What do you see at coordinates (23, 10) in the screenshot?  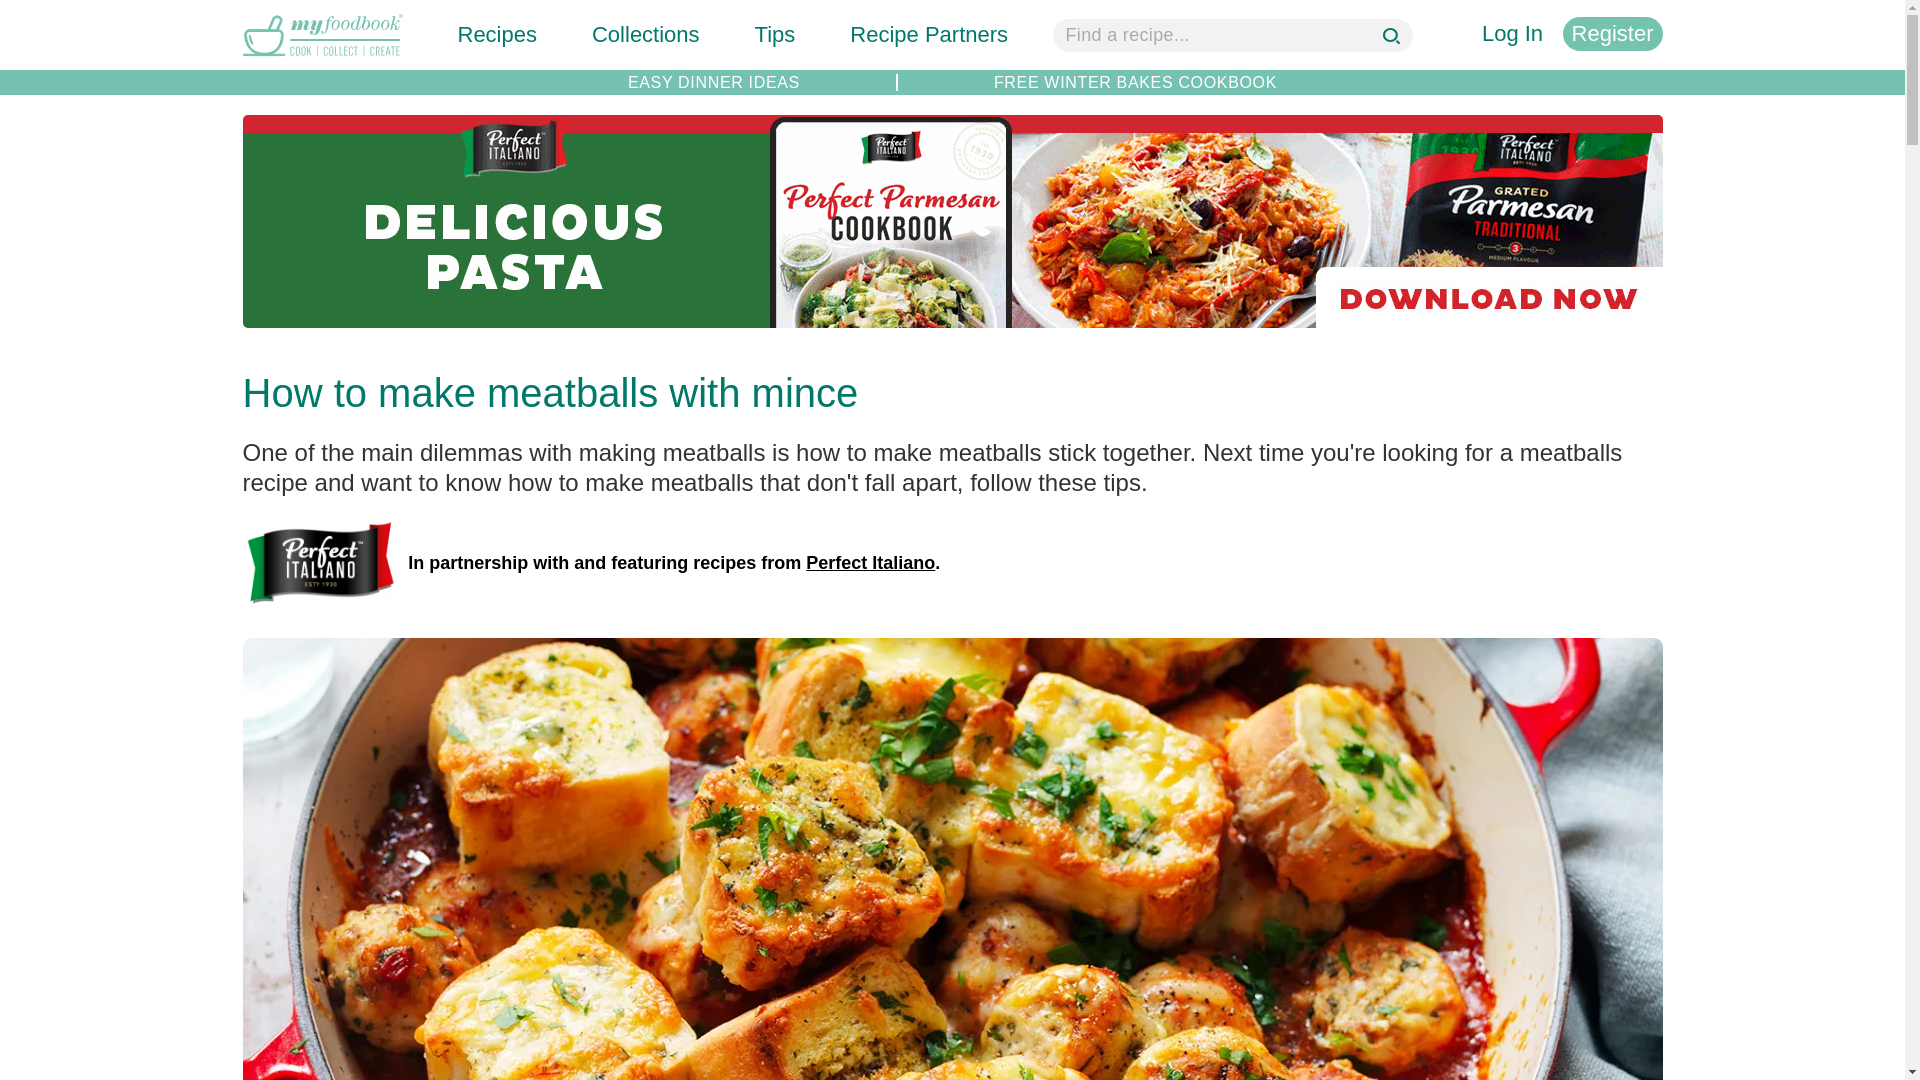 I see `Rate` at bounding box center [23, 10].